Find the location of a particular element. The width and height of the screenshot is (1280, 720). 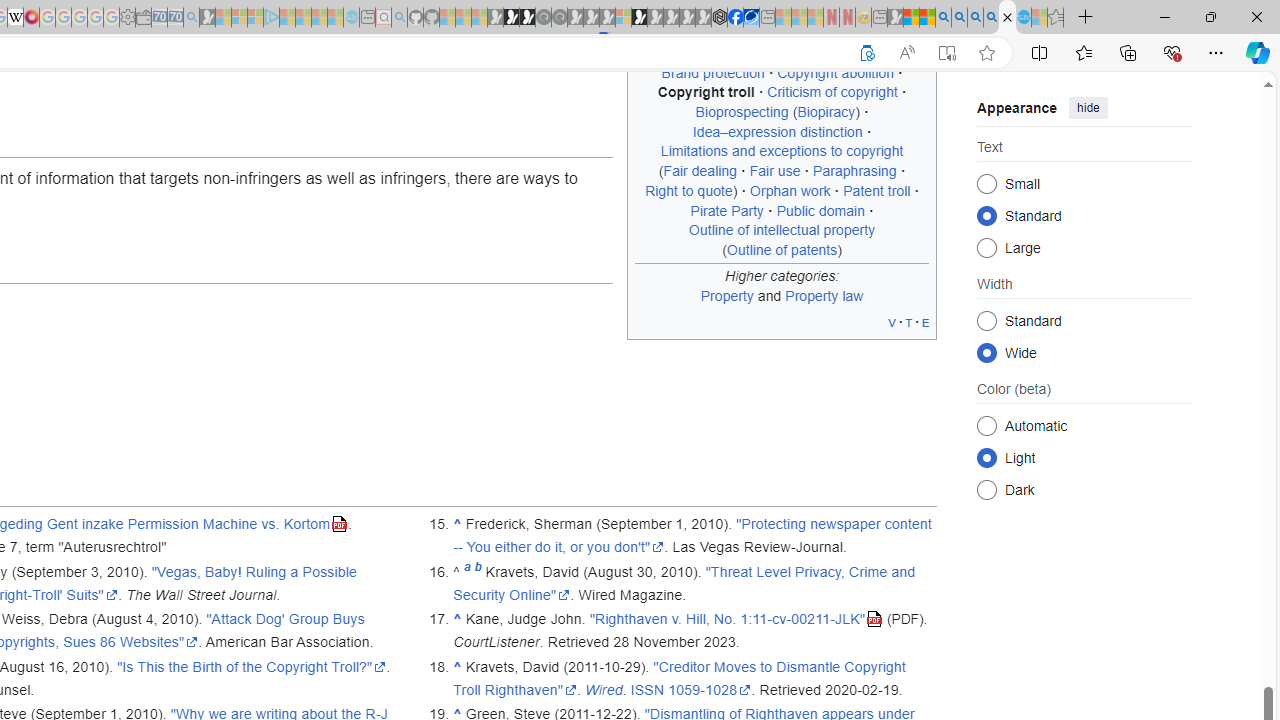

Biopiracy is located at coordinates (826, 112).